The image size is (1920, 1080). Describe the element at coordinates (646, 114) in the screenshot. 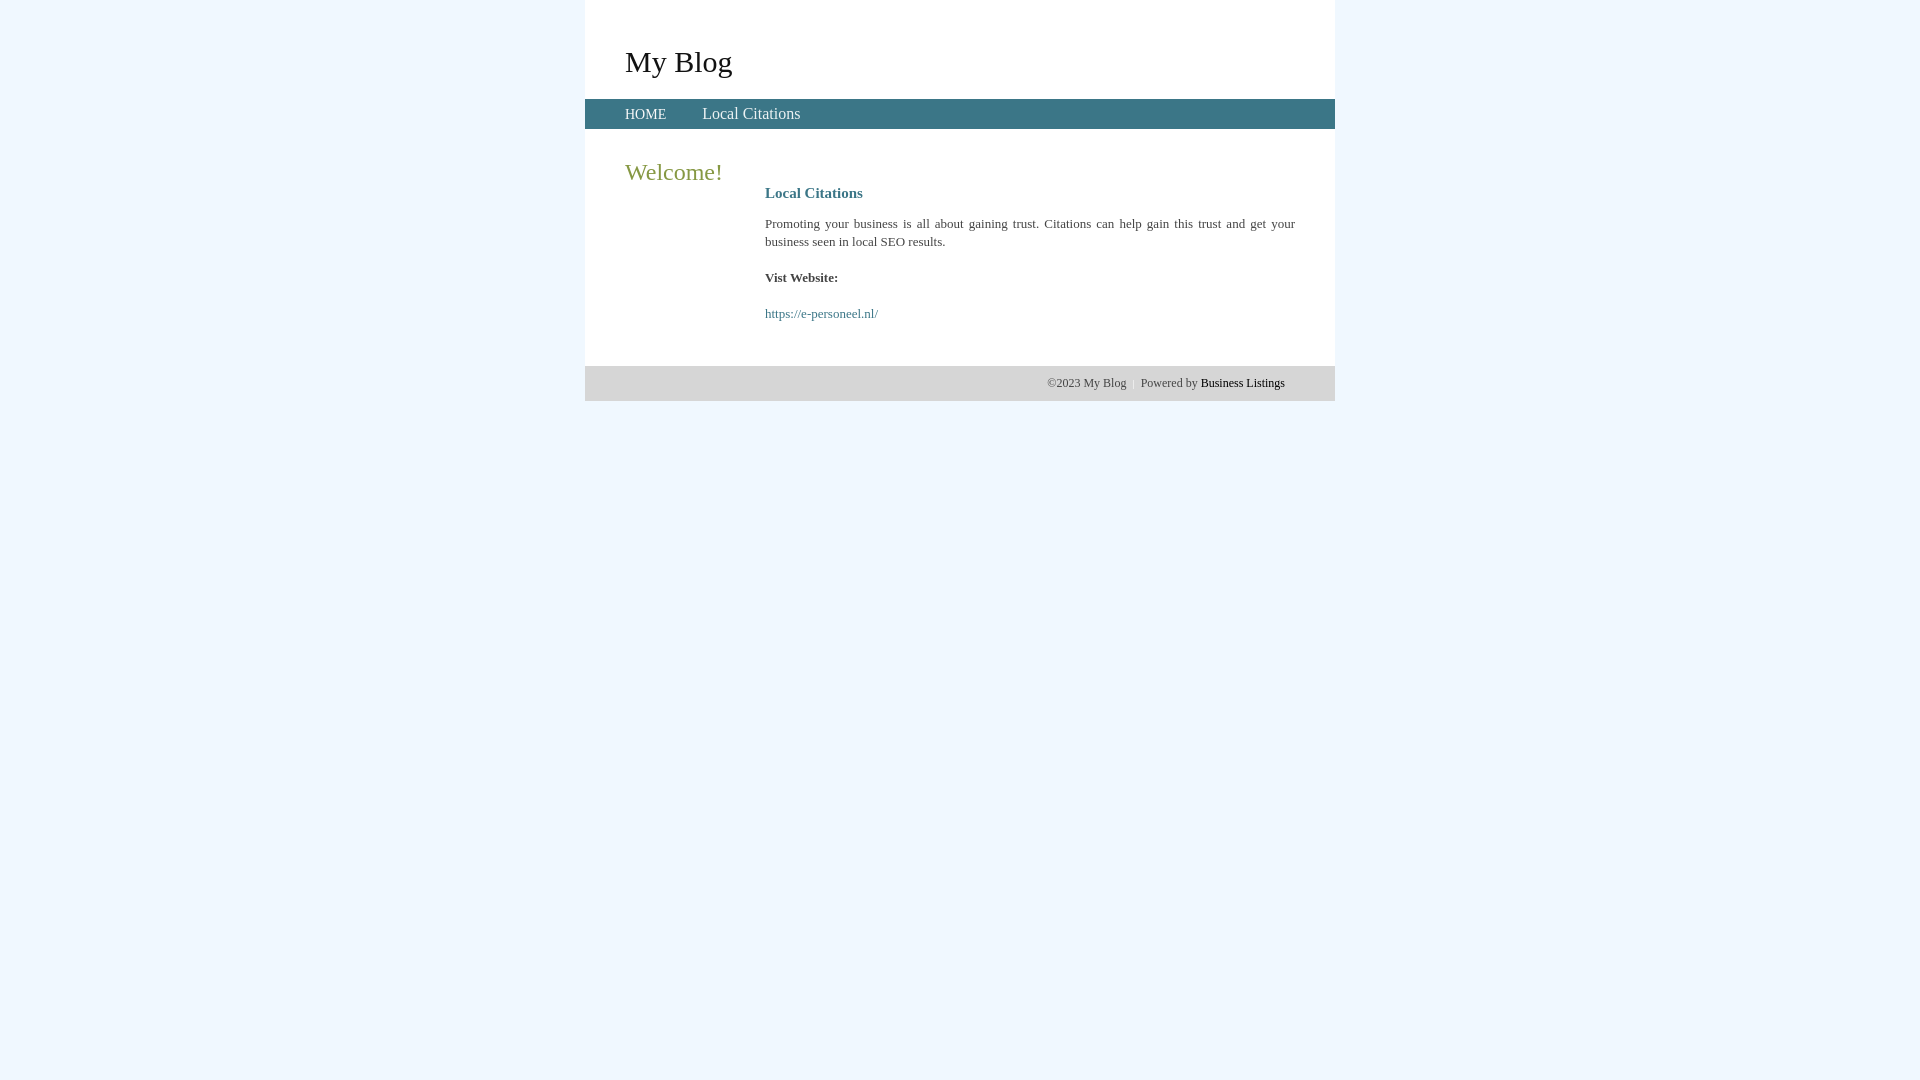

I see `HOME` at that location.